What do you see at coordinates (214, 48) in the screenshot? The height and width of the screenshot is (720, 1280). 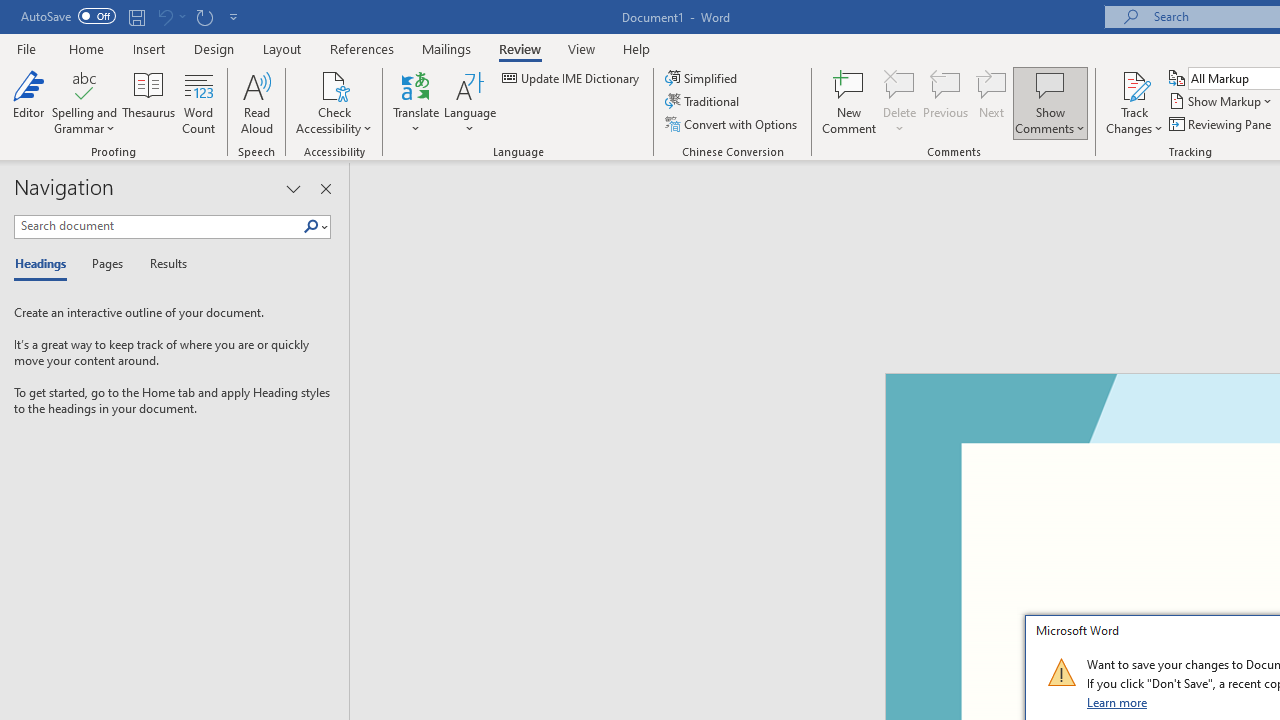 I see `Design` at bounding box center [214, 48].